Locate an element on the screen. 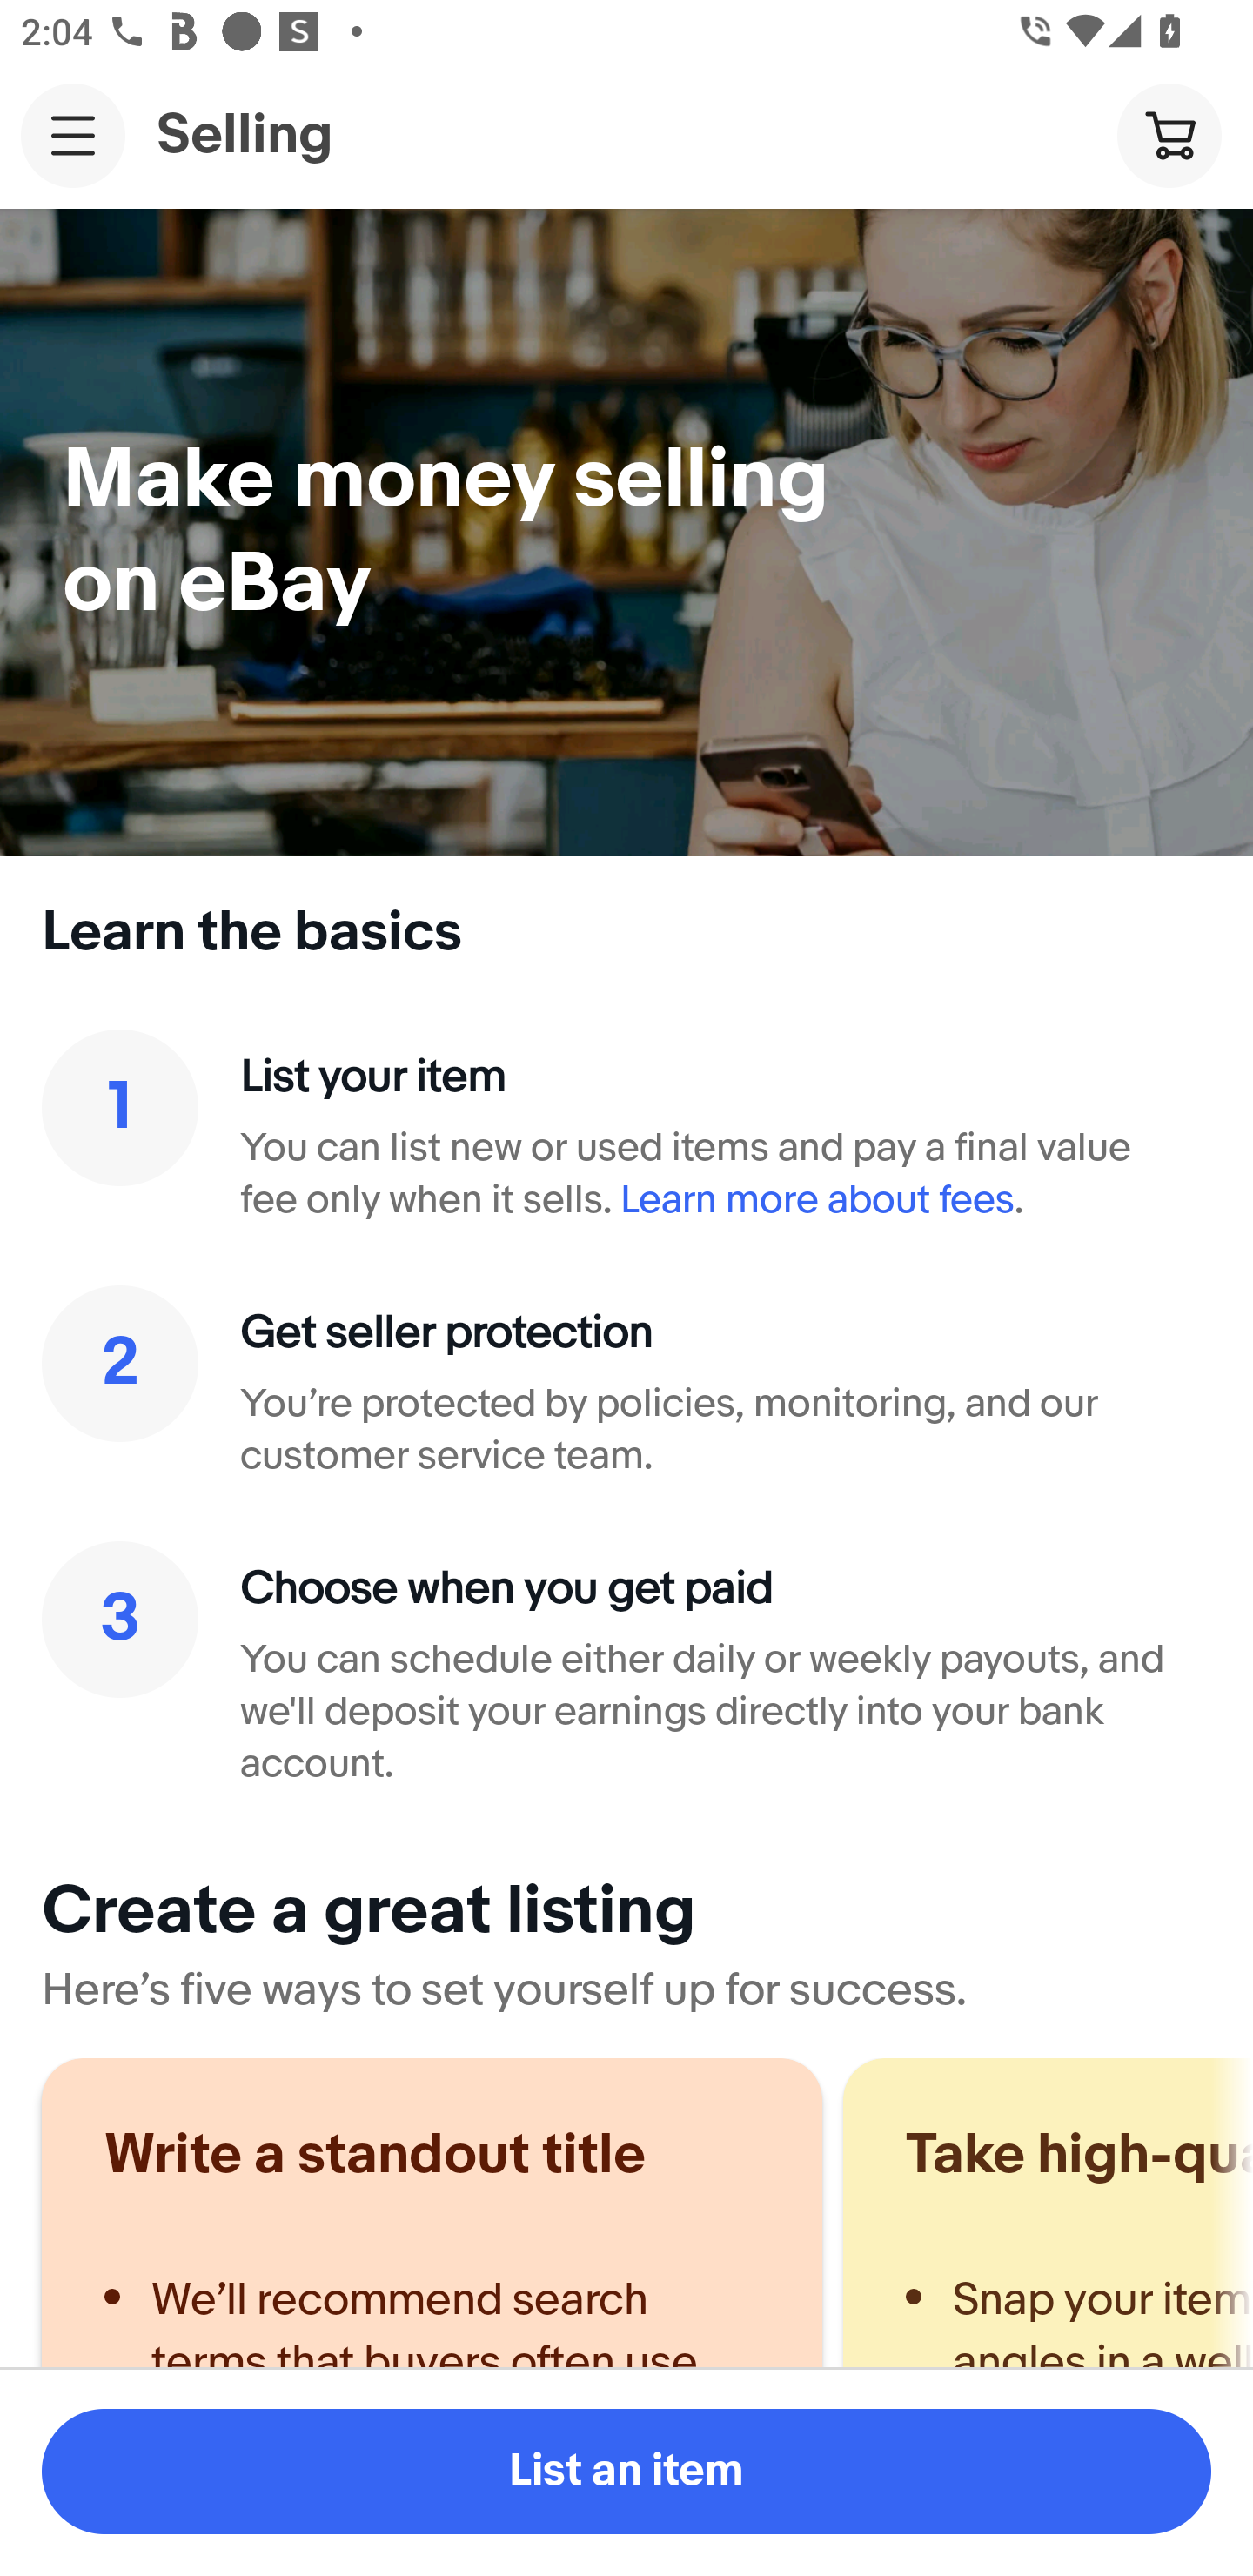 The height and width of the screenshot is (2576, 1253). List an item is located at coordinates (626, 2472).